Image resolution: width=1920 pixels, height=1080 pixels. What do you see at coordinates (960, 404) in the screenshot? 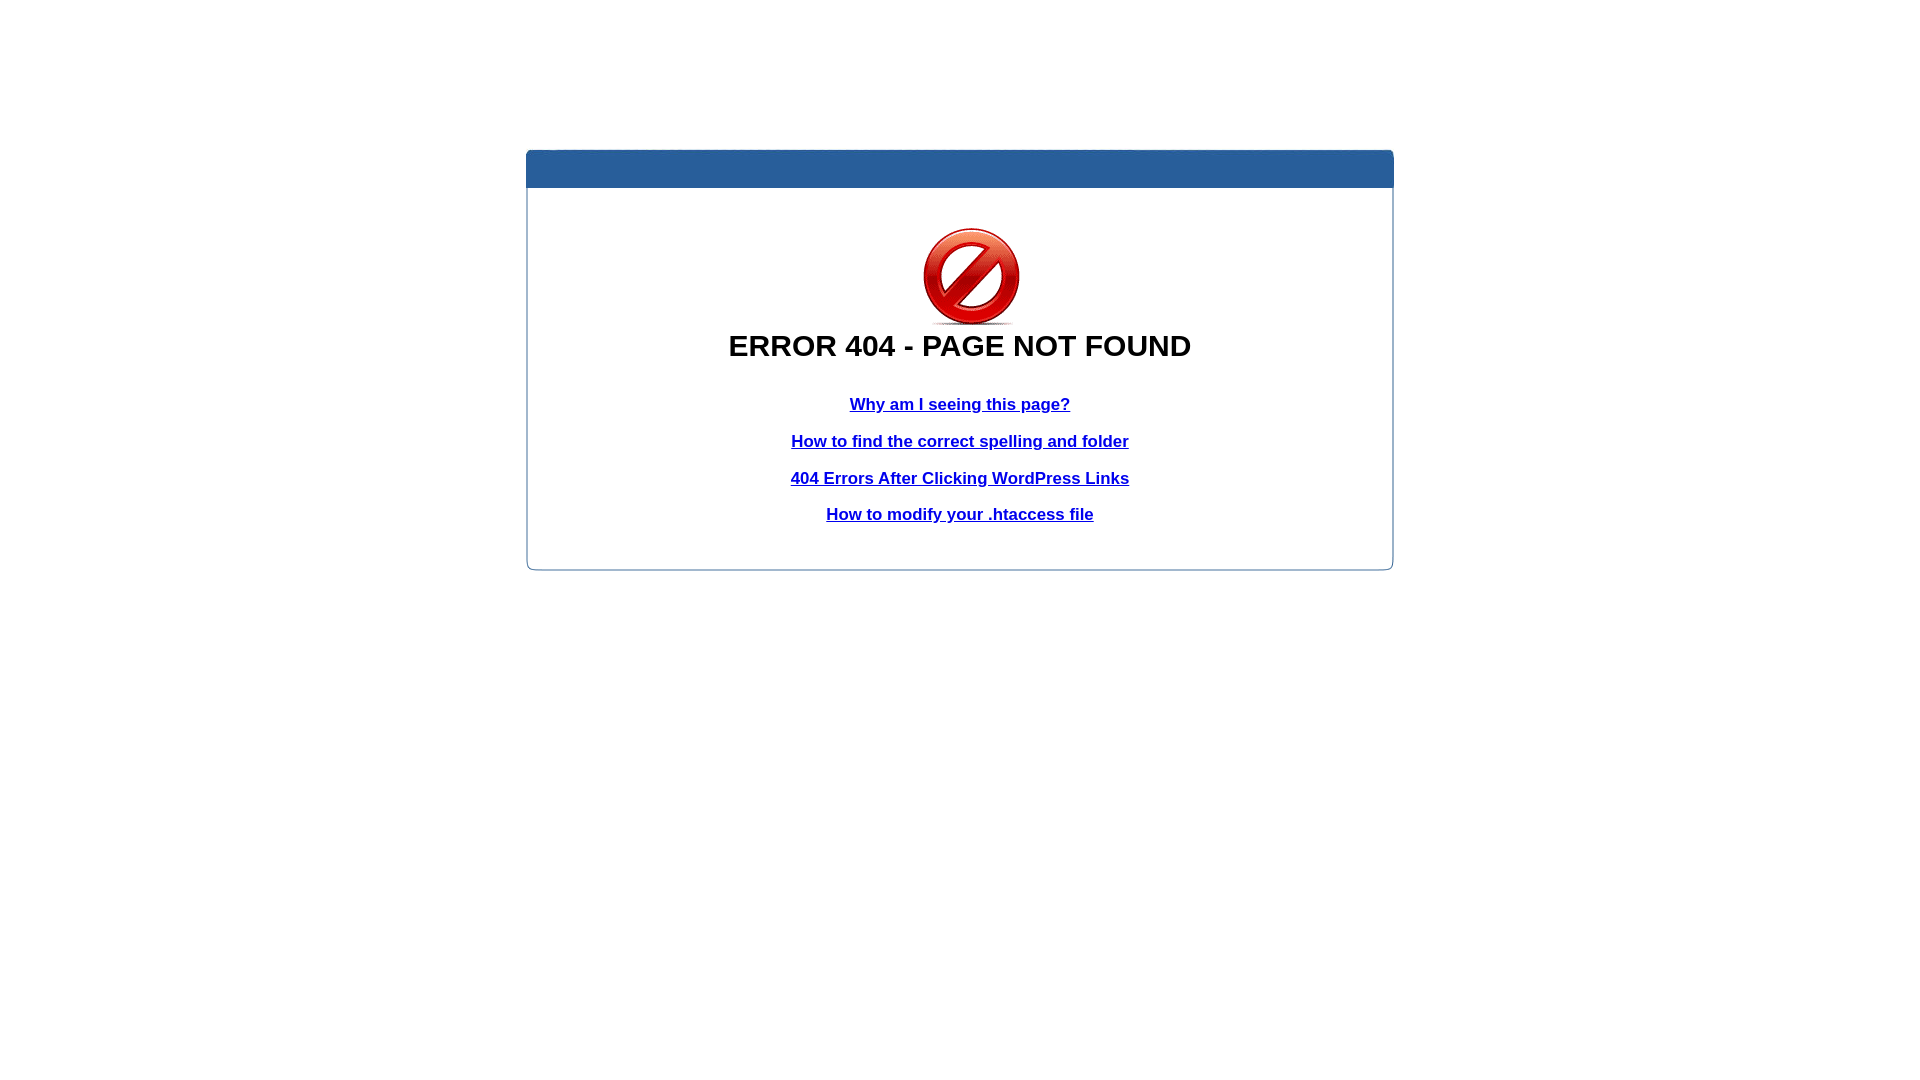
I see `Why am I seeing this page?` at bounding box center [960, 404].